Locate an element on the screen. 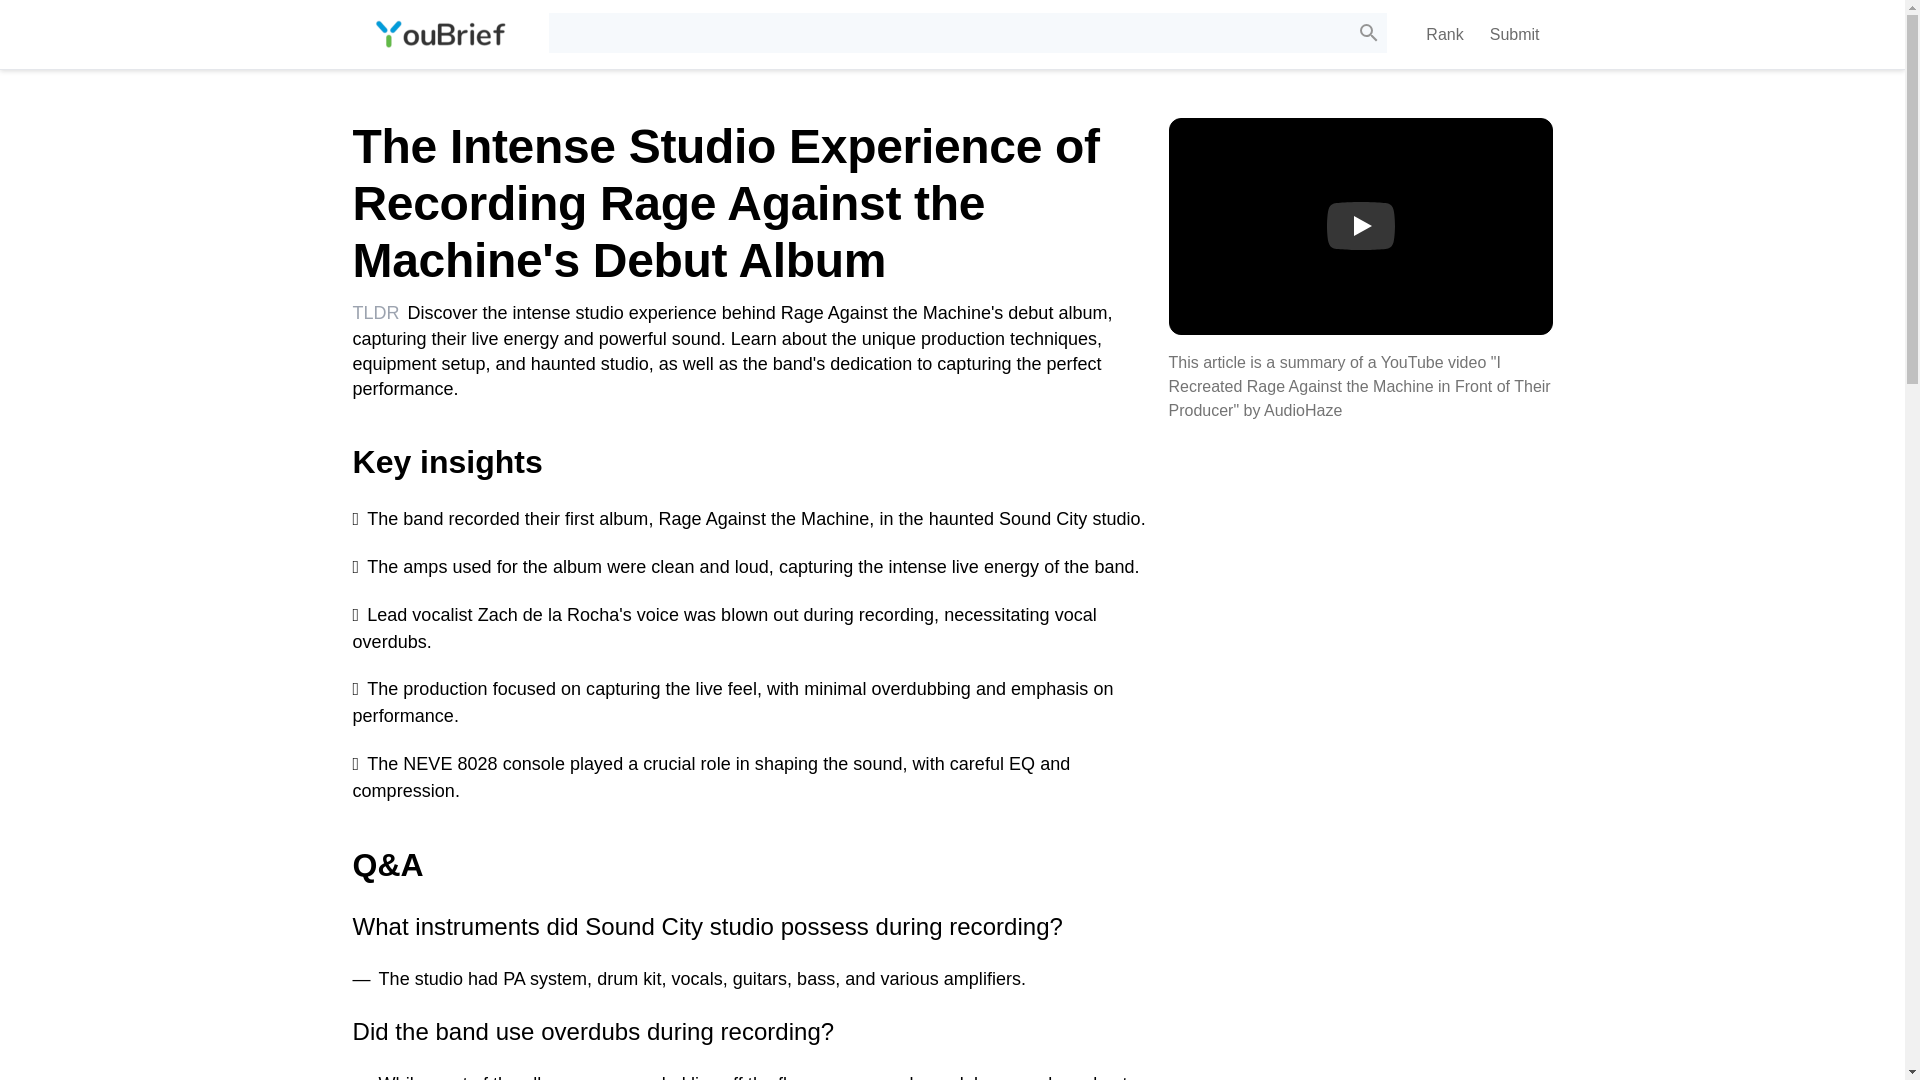 Image resolution: width=1920 pixels, height=1080 pixels. Rank is located at coordinates (1444, 34).